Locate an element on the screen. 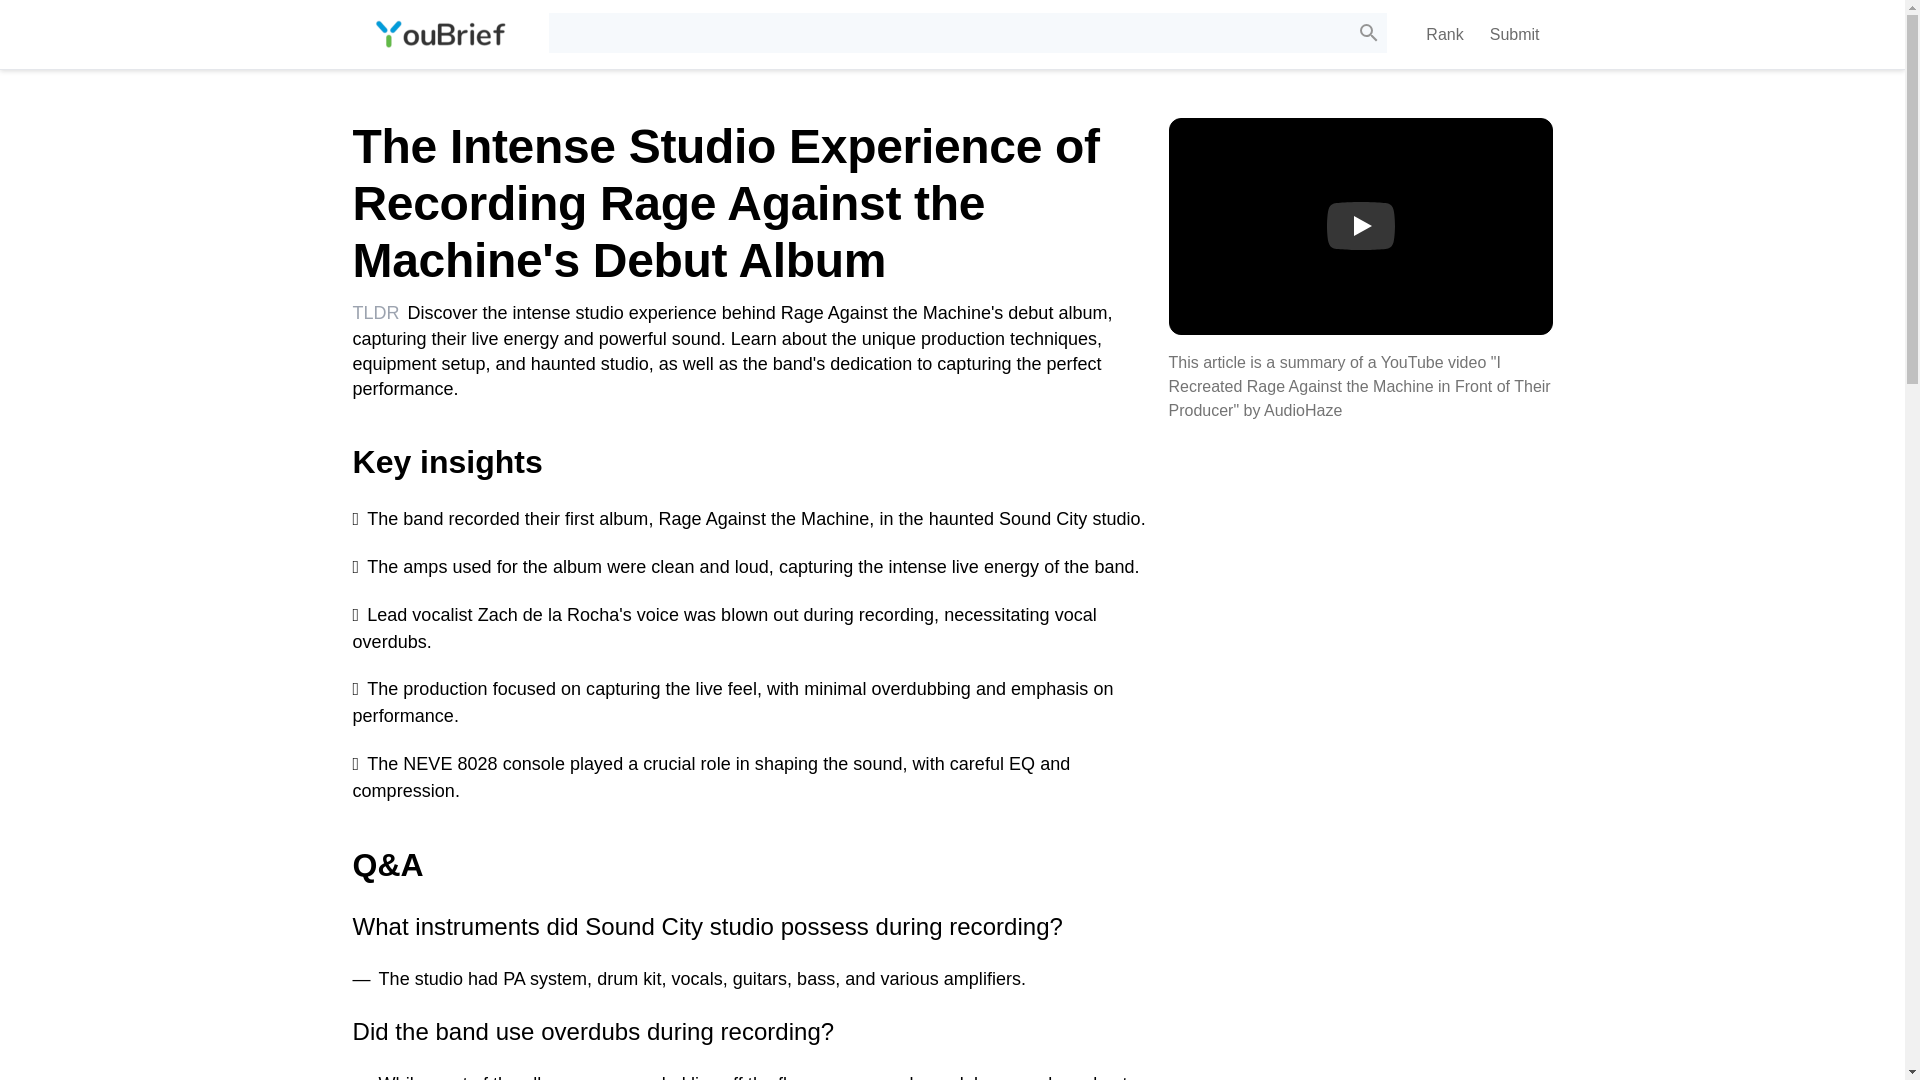 Image resolution: width=1920 pixels, height=1080 pixels. Rank is located at coordinates (1444, 34).